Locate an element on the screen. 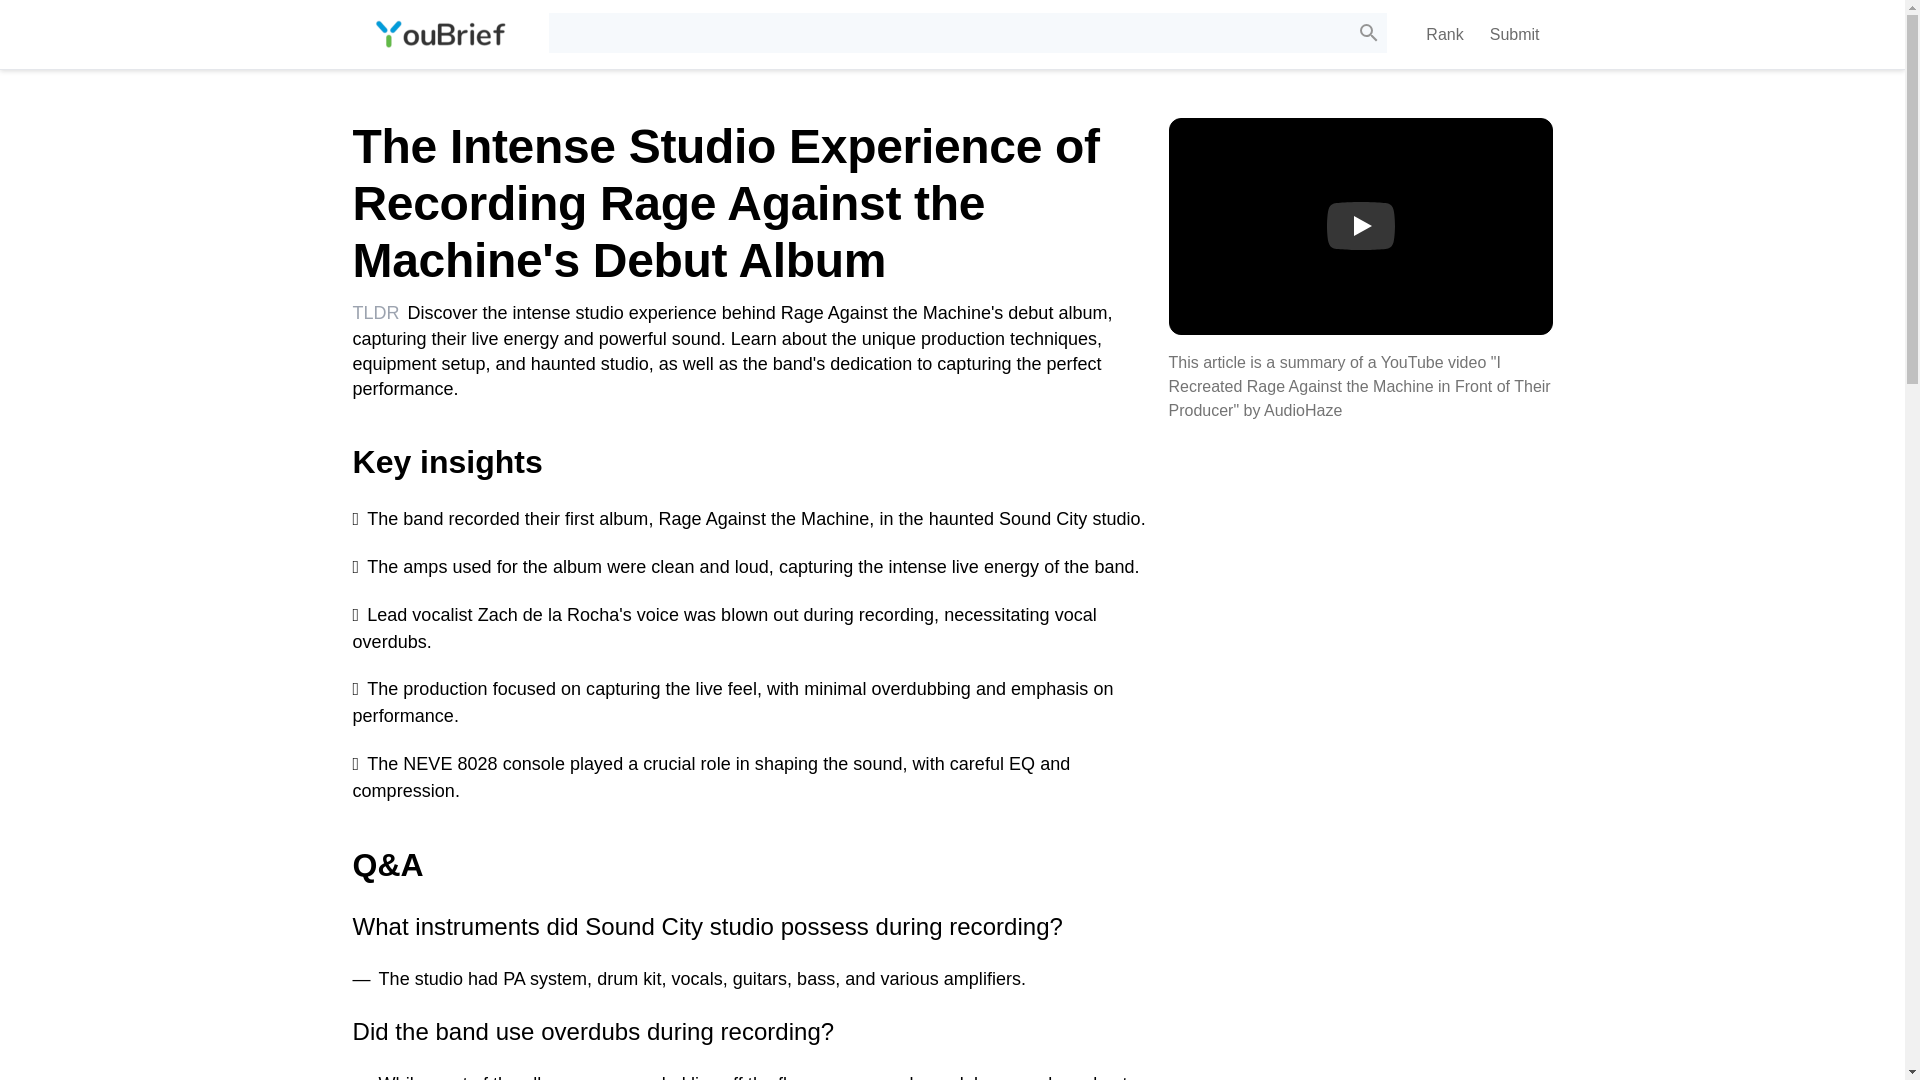 Image resolution: width=1920 pixels, height=1080 pixels. Rank is located at coordinates (1444, 34).